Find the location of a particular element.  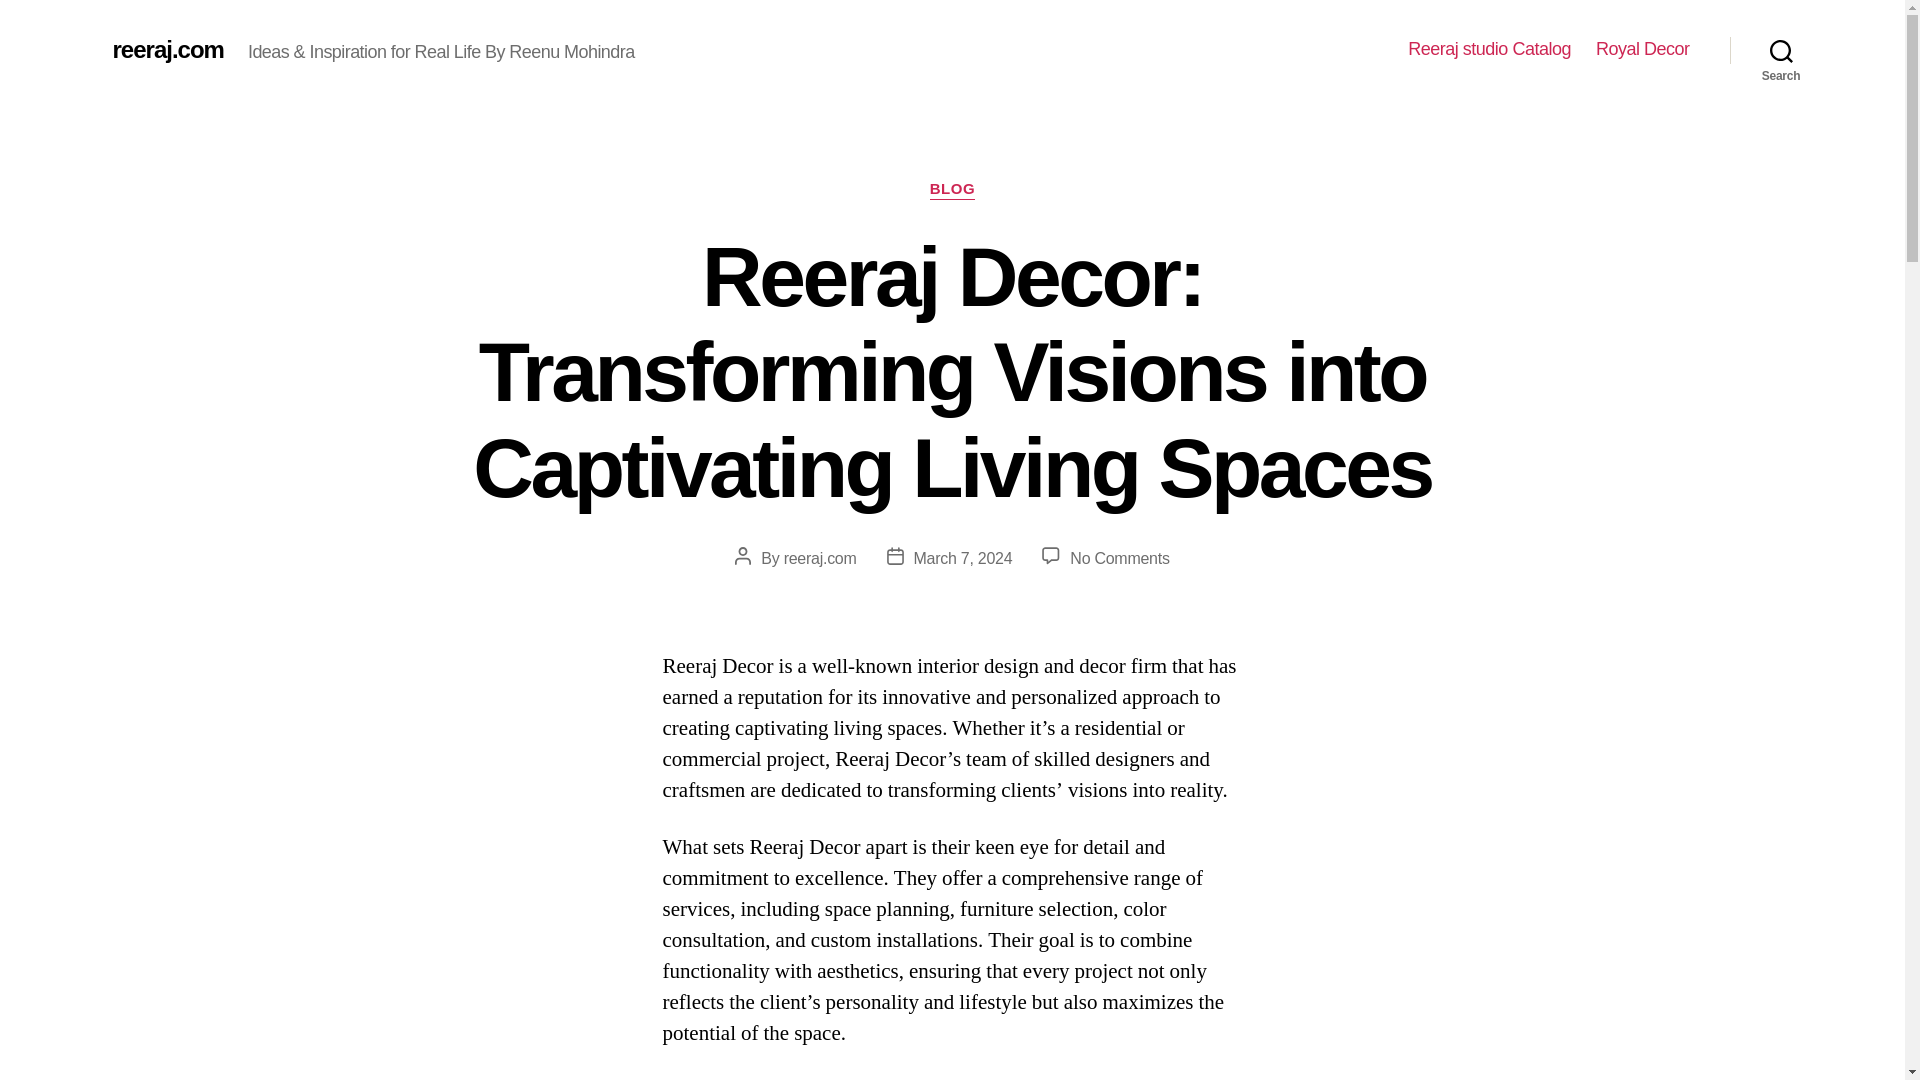

No Comments is located at coordinates (1119, 558).